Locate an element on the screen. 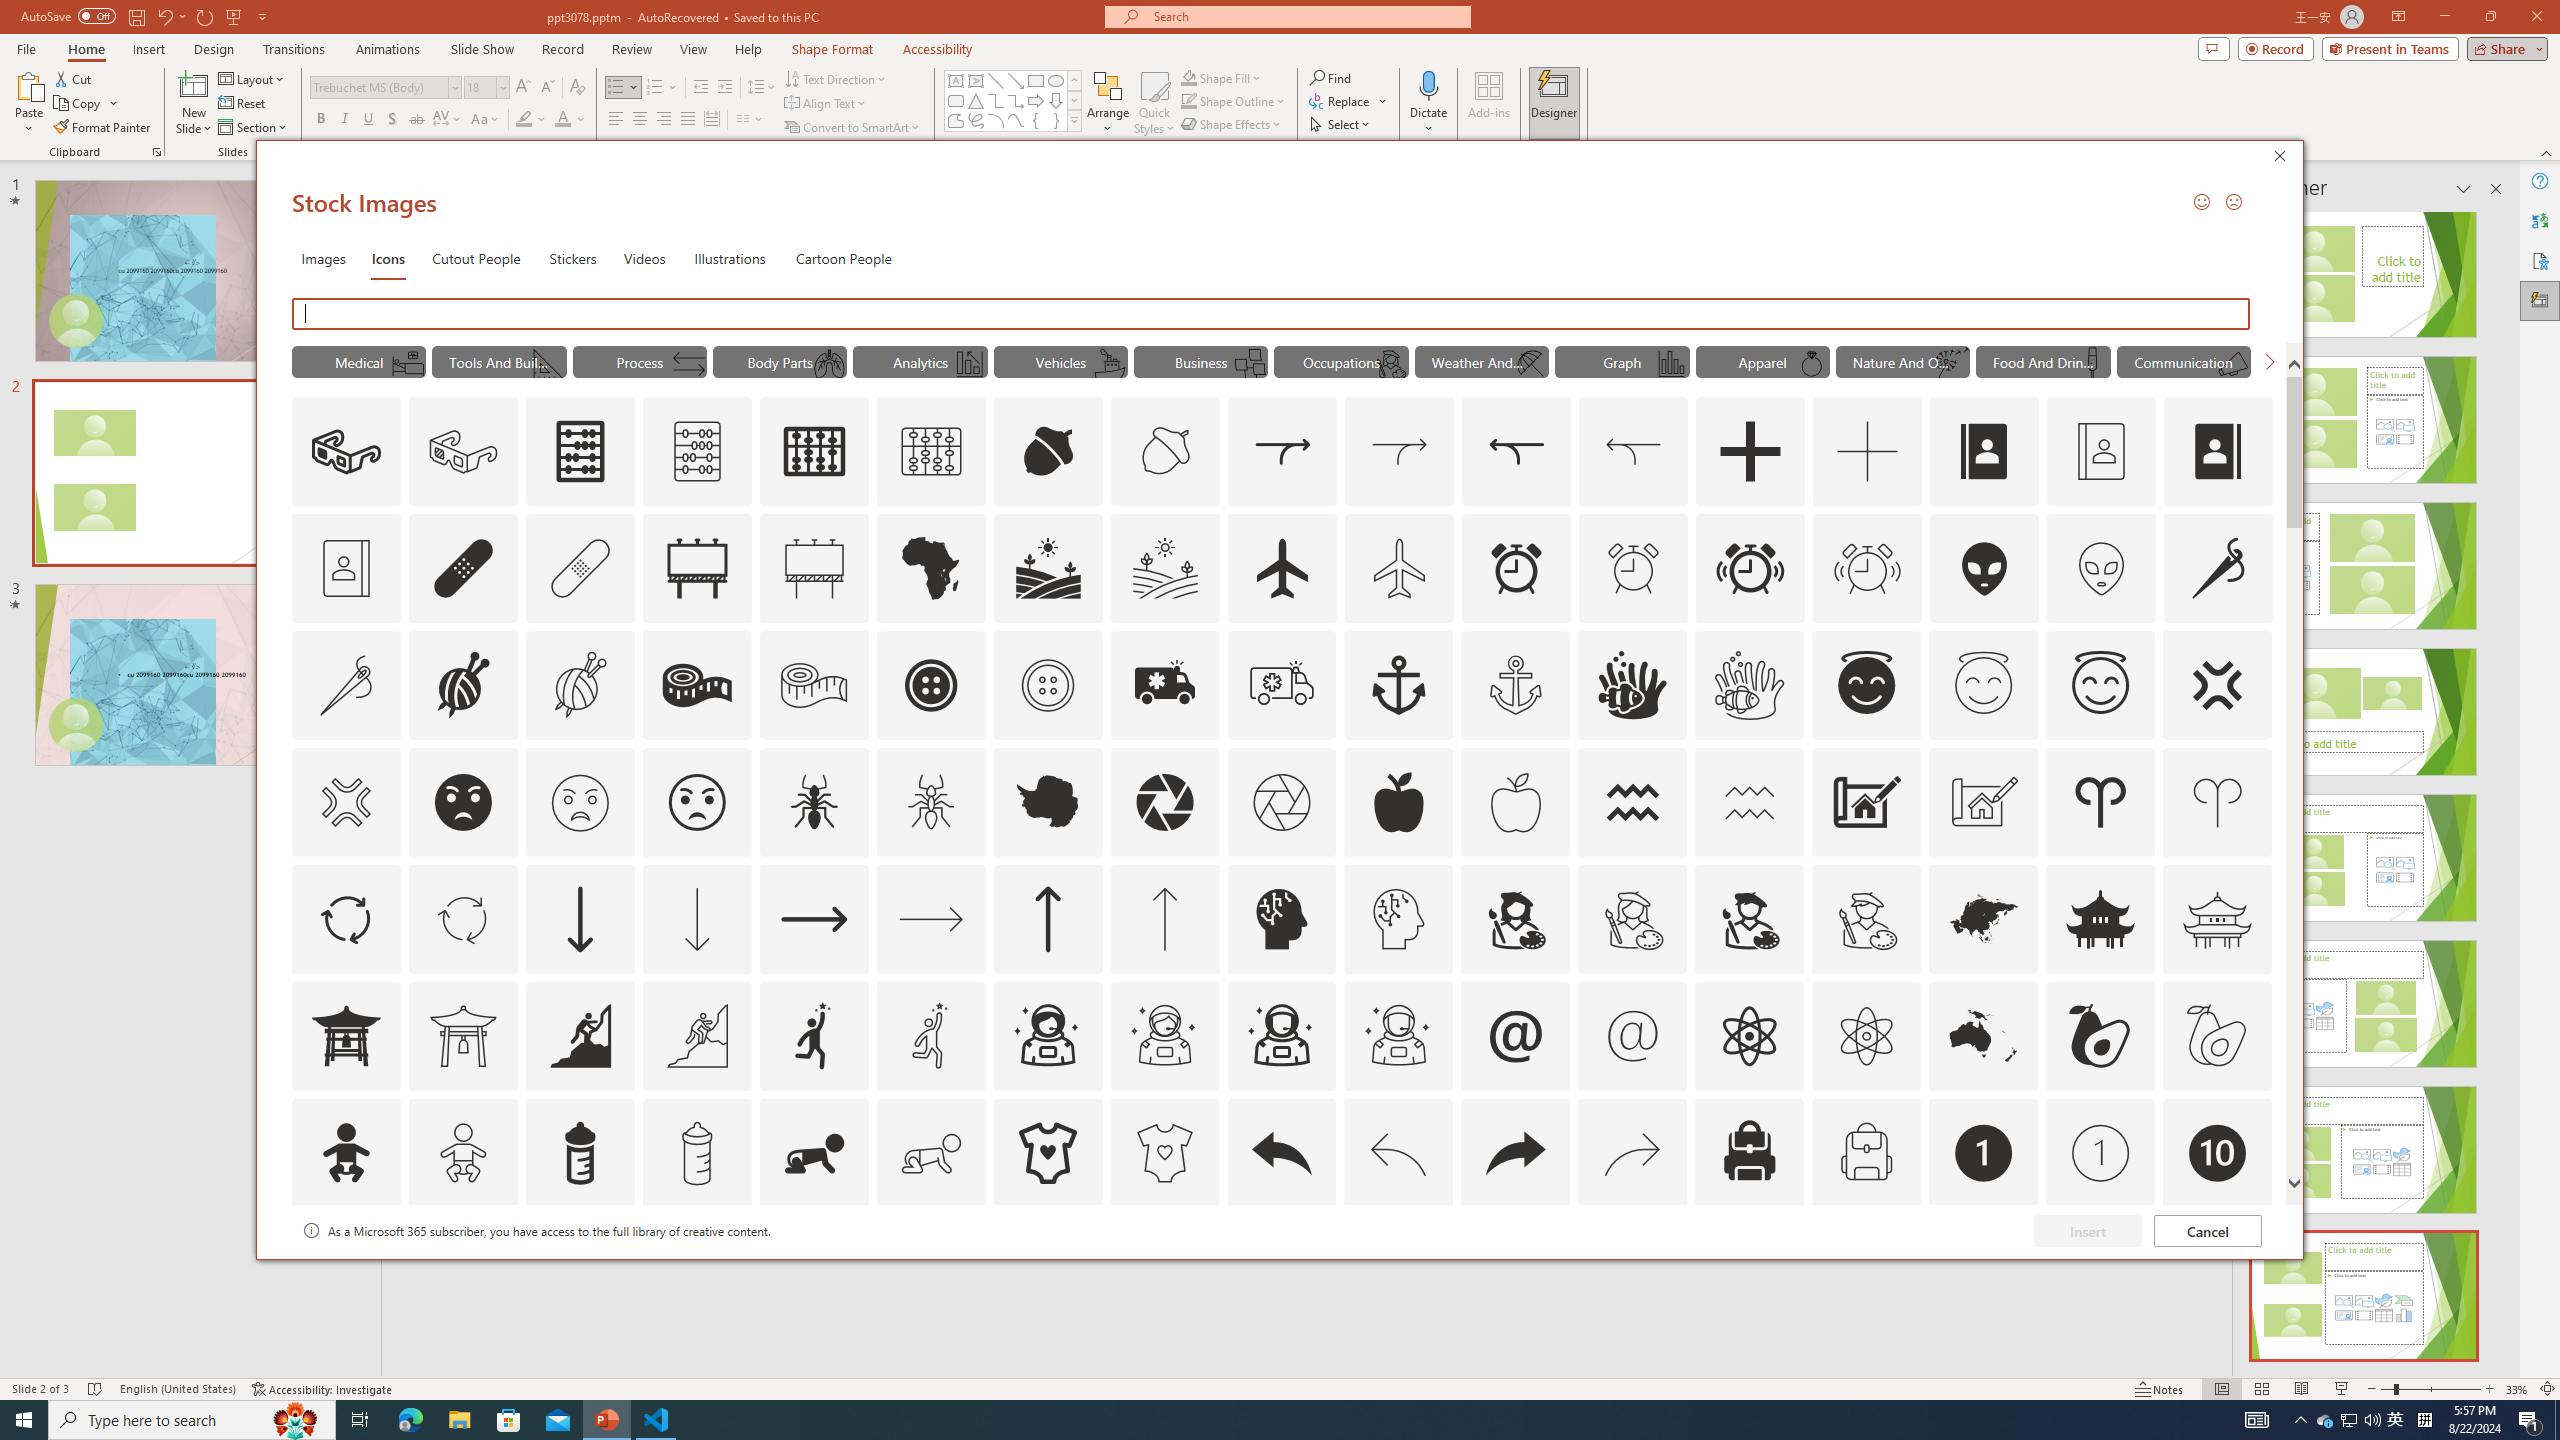 The width and height of the screenshot is (2560, 1440). AutomationID: Icons_Aries is located at coordinates (2101, 802).